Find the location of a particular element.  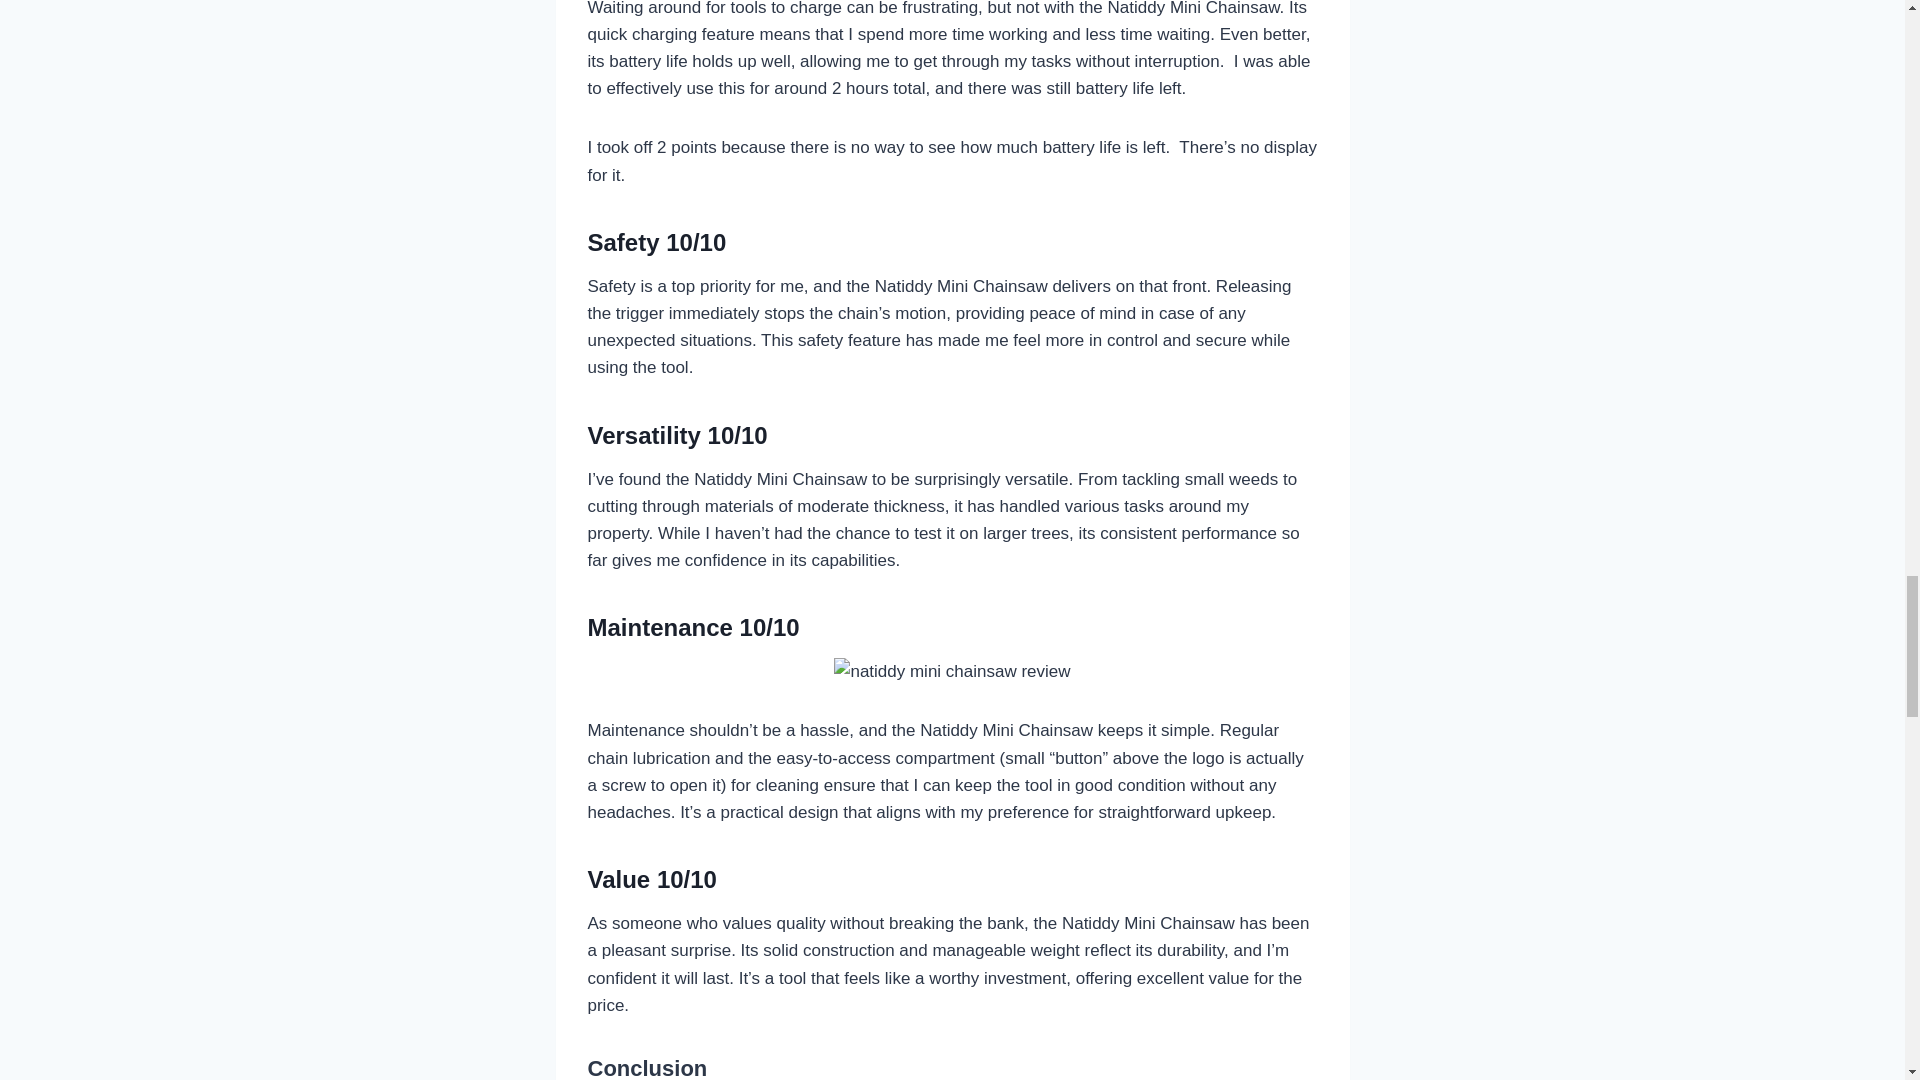

natiddy mini chainsaw is located at coordinates (951, 670).